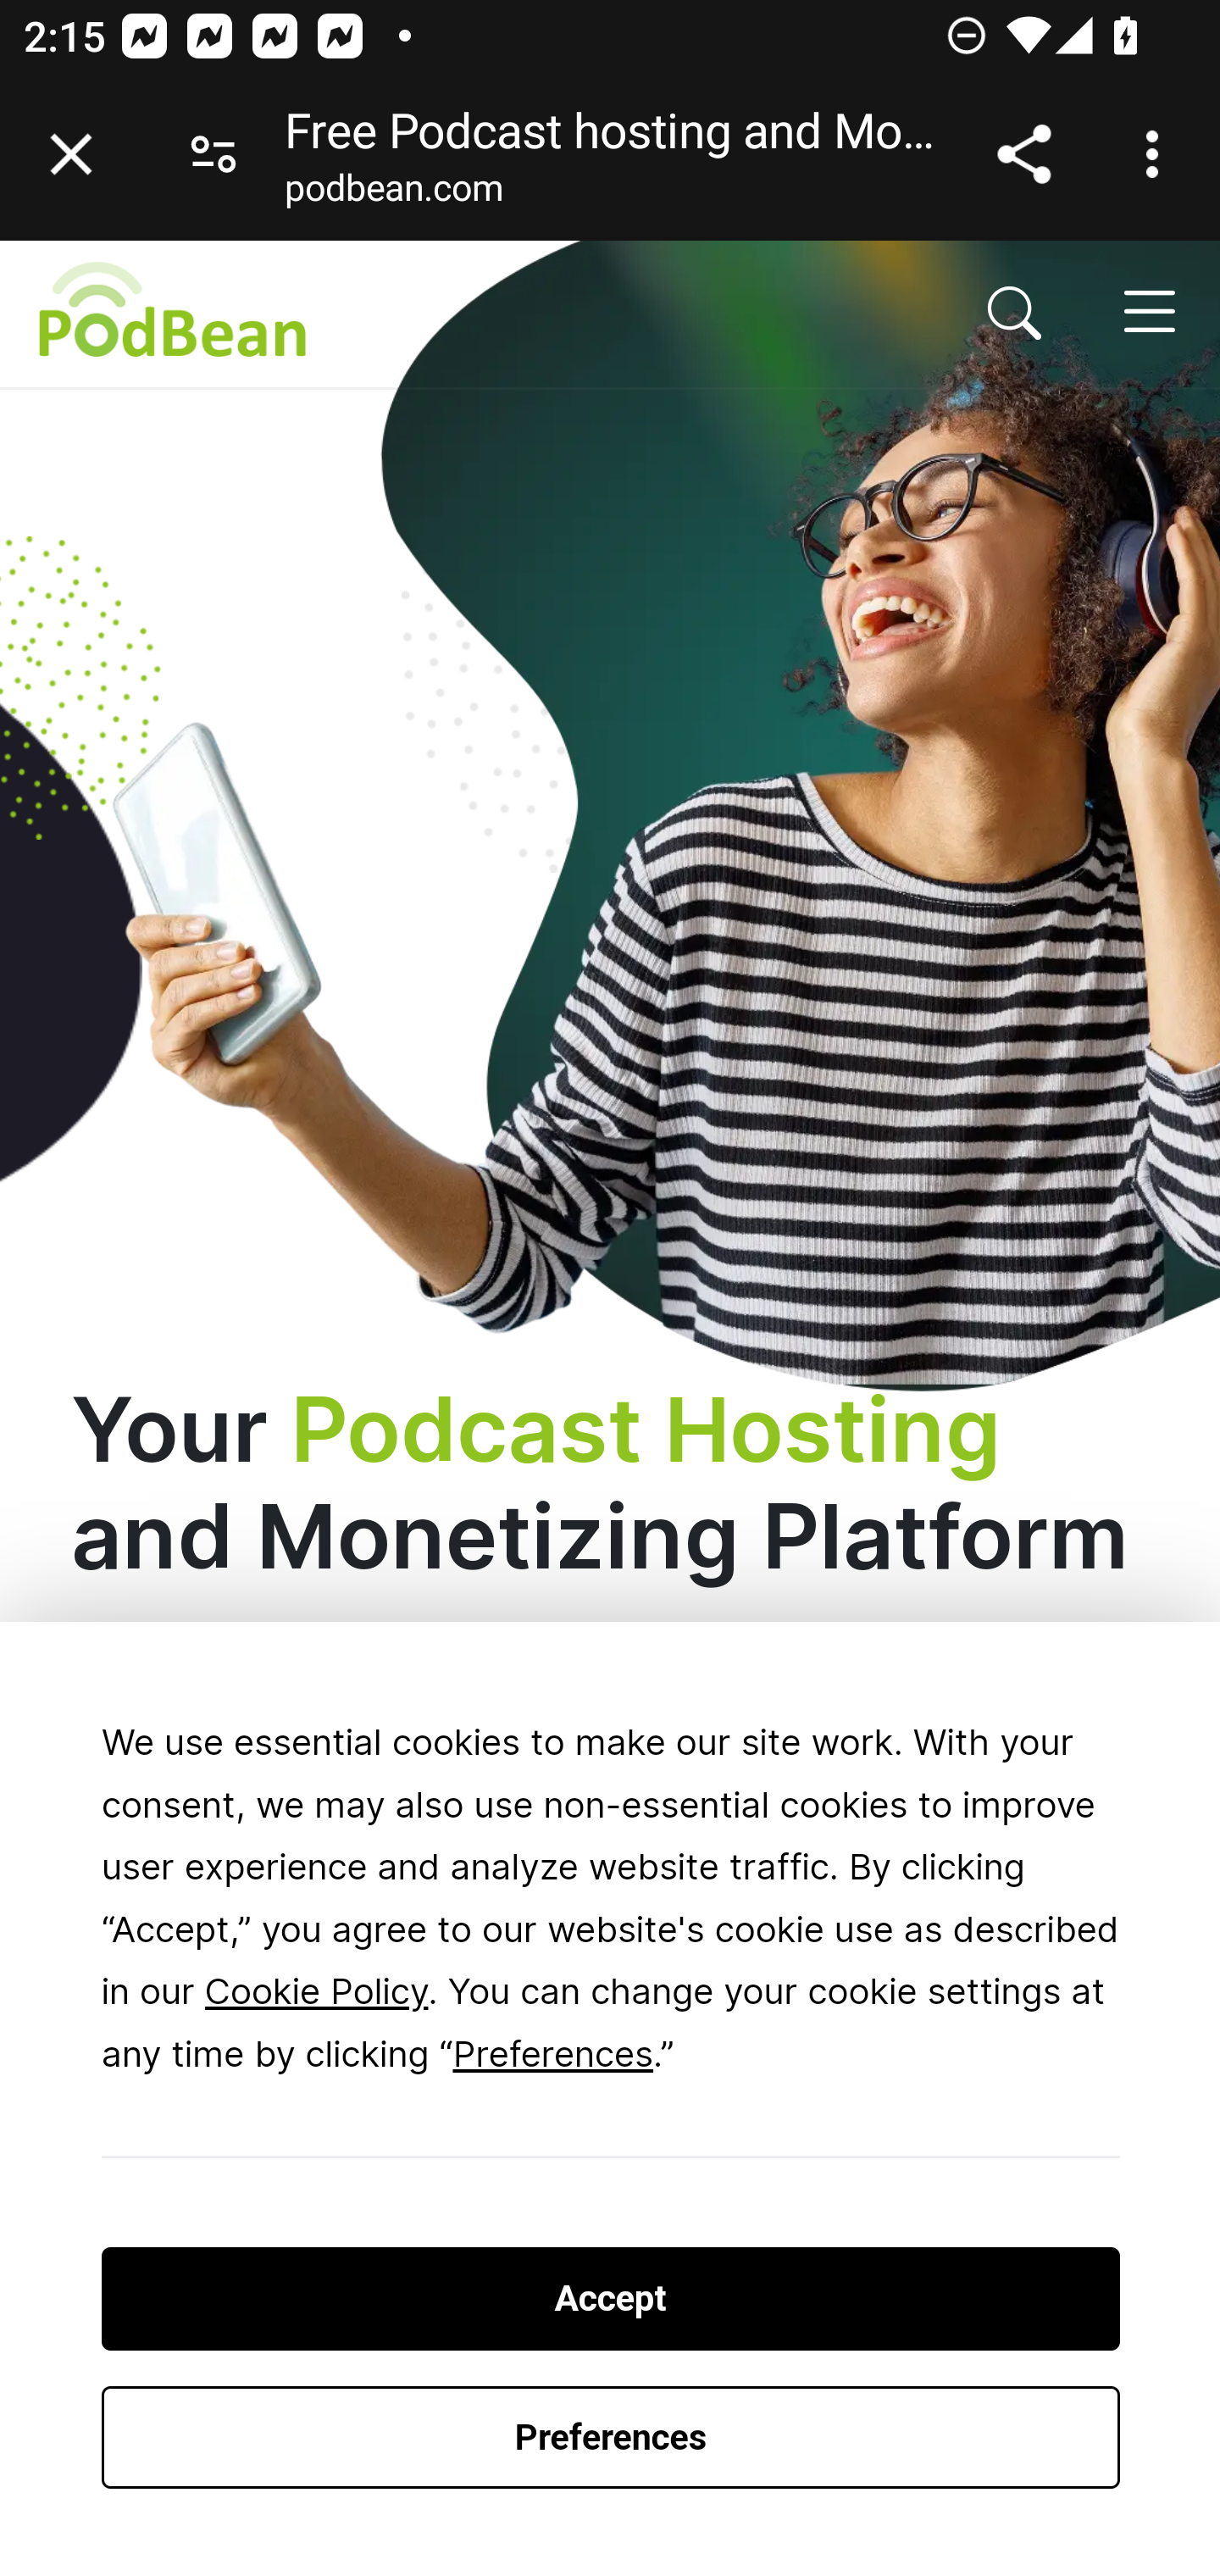 This screenshot has height=2576, width=1220. I want to click on Connection is secure, so click(213, 154).